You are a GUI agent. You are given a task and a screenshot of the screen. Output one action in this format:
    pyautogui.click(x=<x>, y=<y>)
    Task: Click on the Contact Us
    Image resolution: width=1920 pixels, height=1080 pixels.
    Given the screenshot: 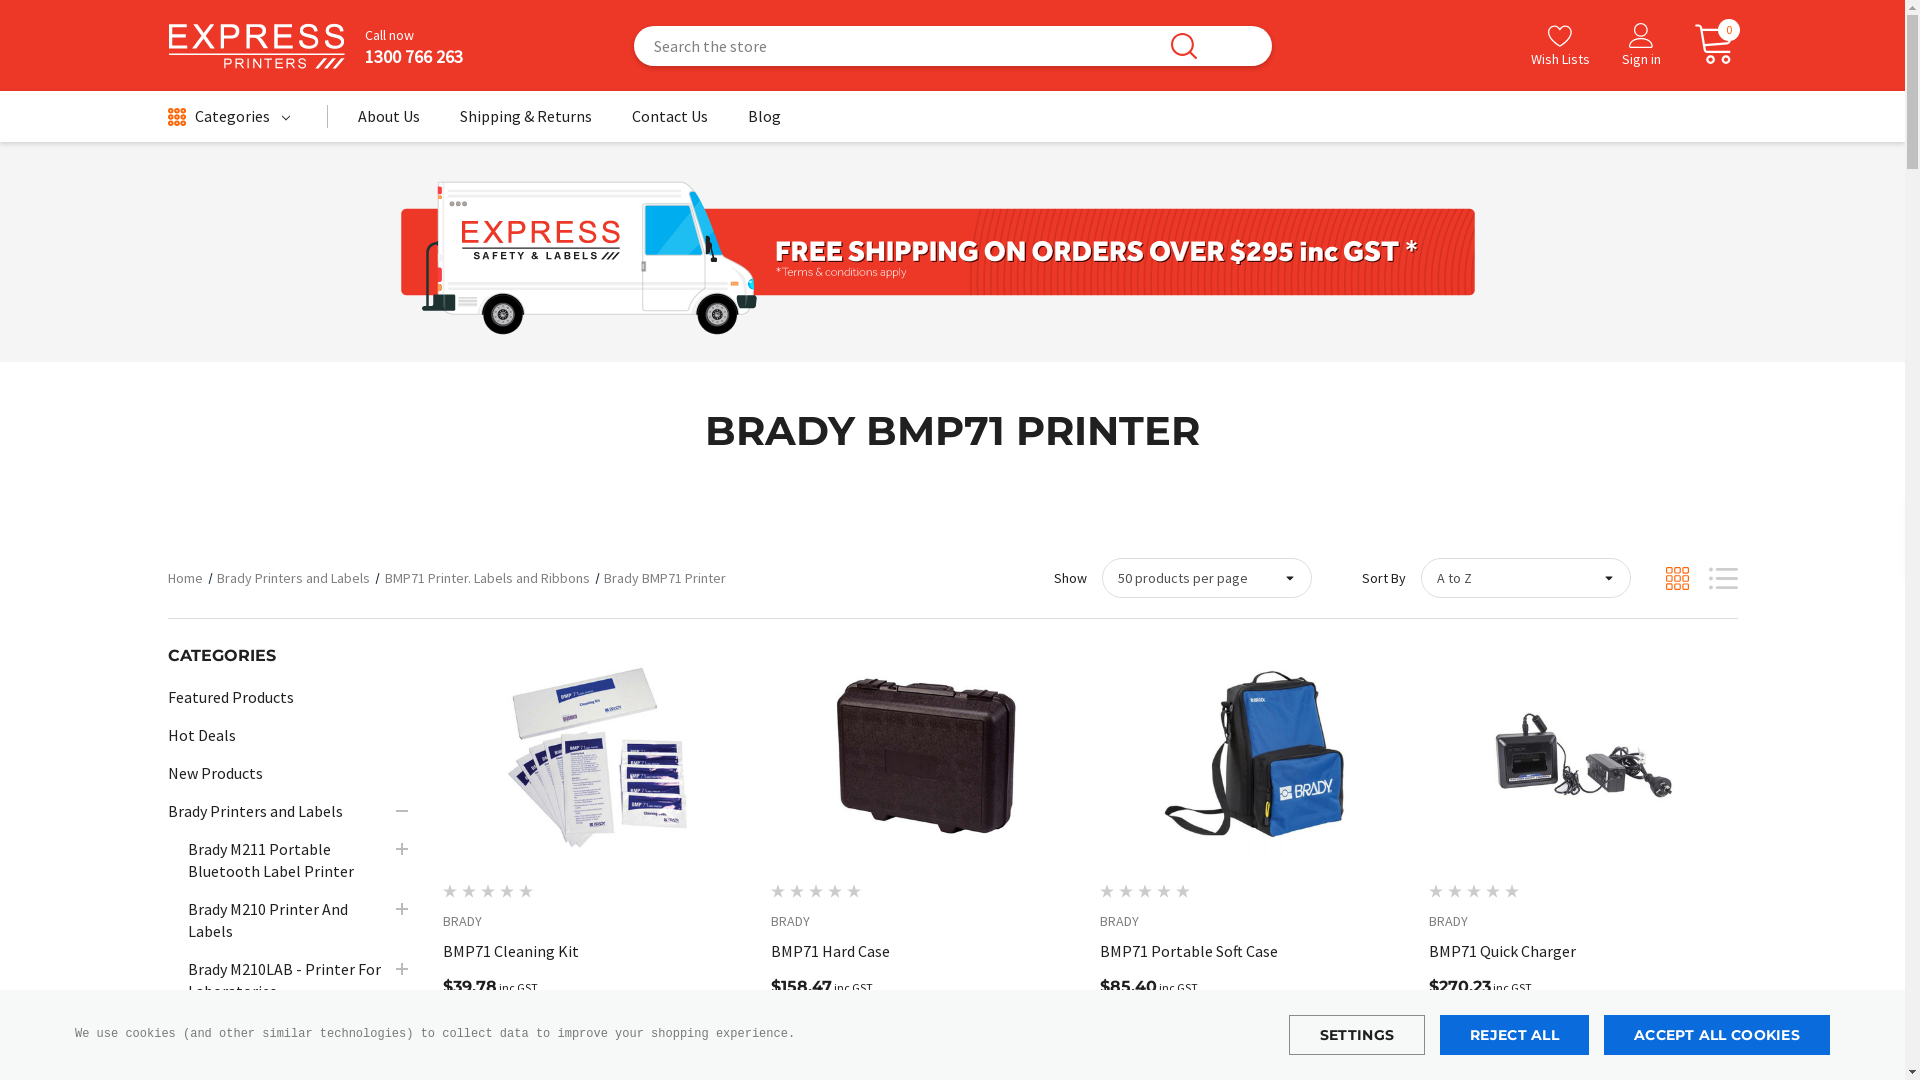 What is the action you would take?
    pyautogui.click(x=670, y=122)
    